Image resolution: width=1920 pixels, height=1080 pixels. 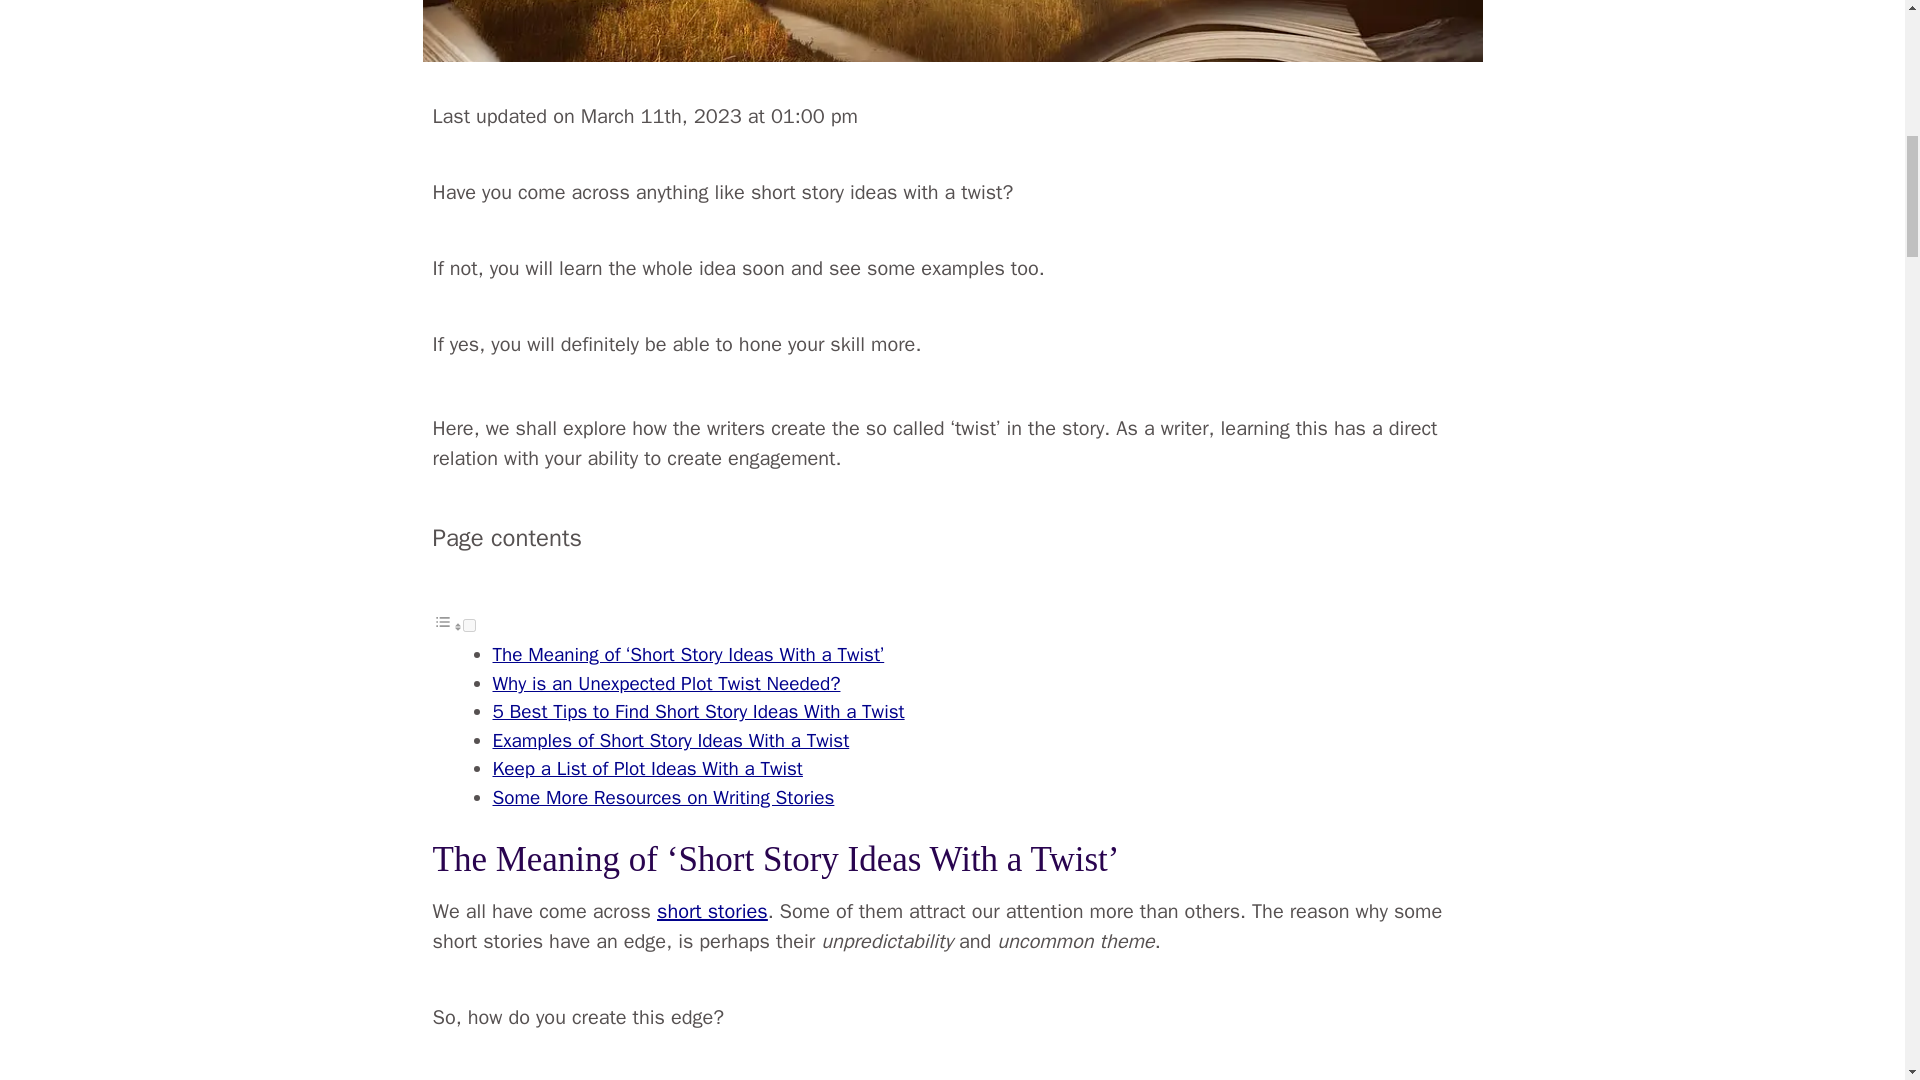 I want to click on Scroll back to top, so click(x=1855, y=949).